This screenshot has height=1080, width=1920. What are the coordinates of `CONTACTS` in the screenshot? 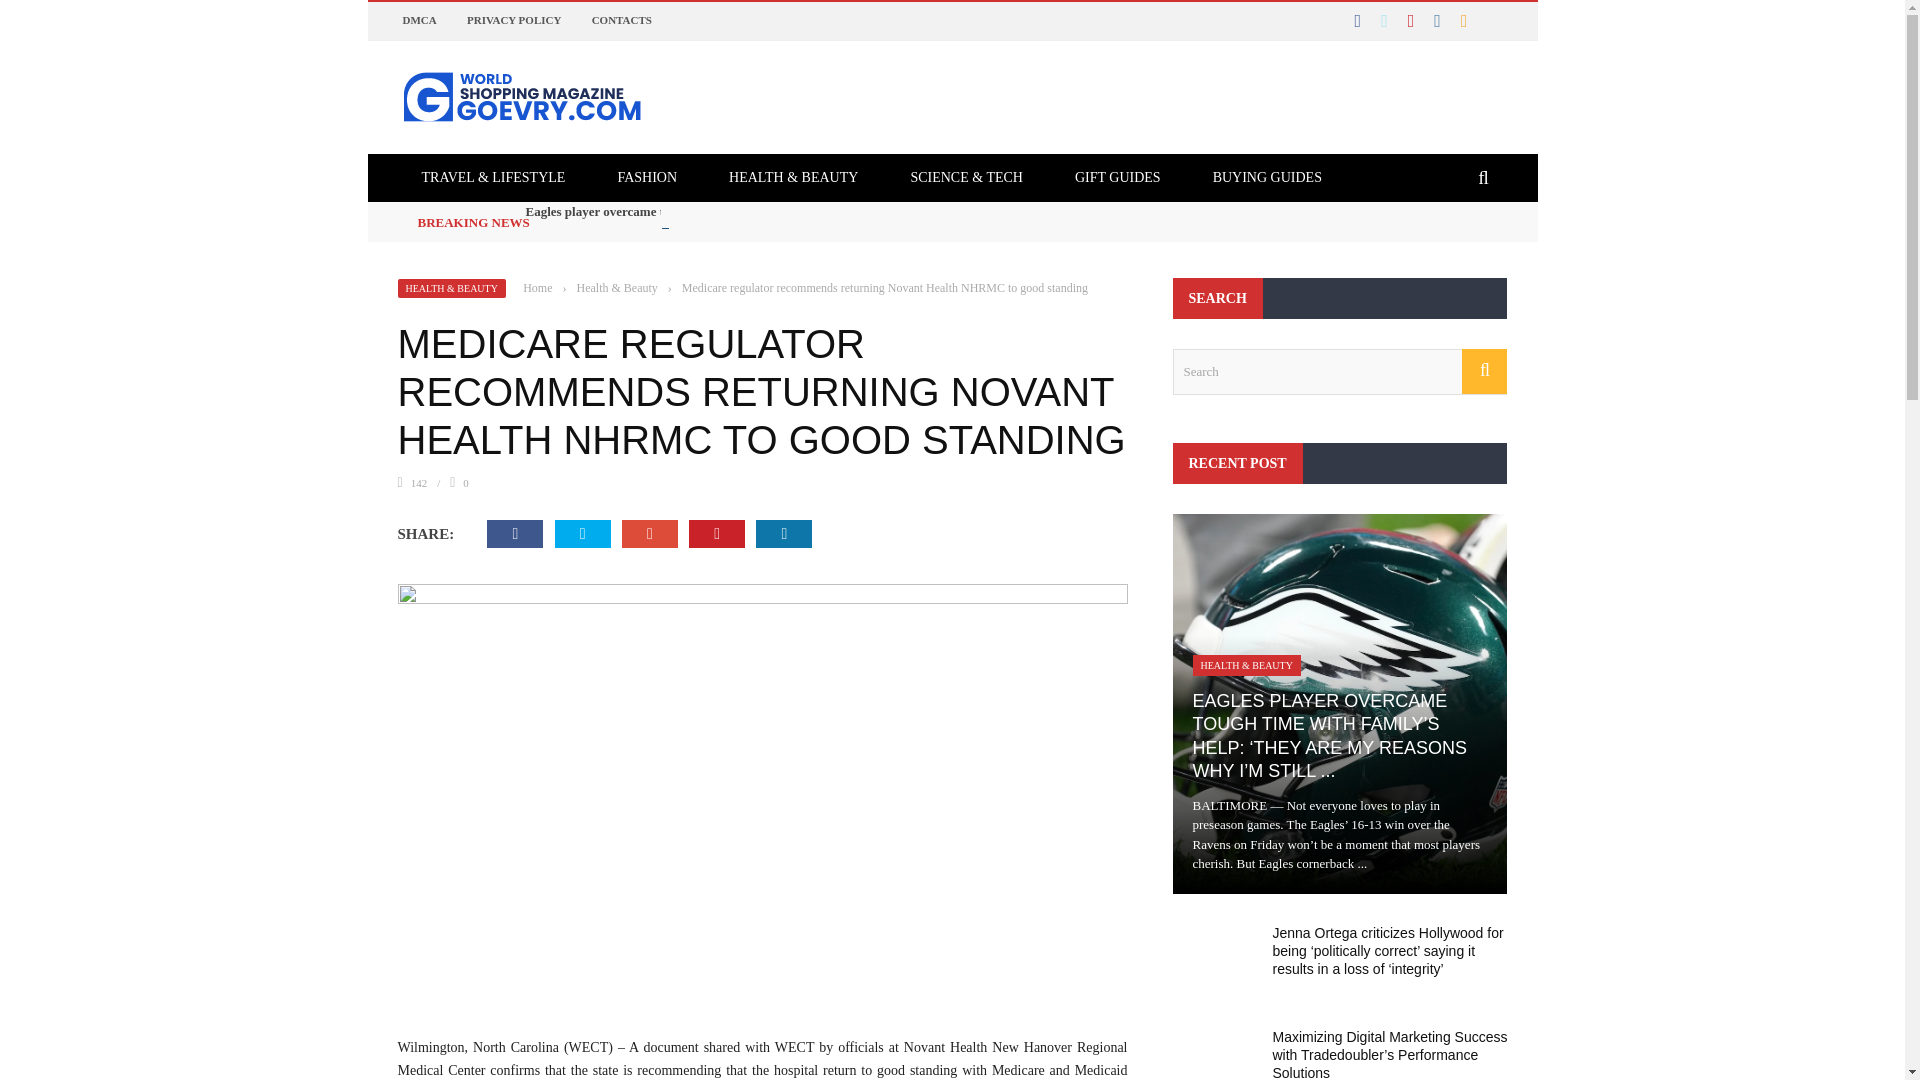 It's located at (622, 20).